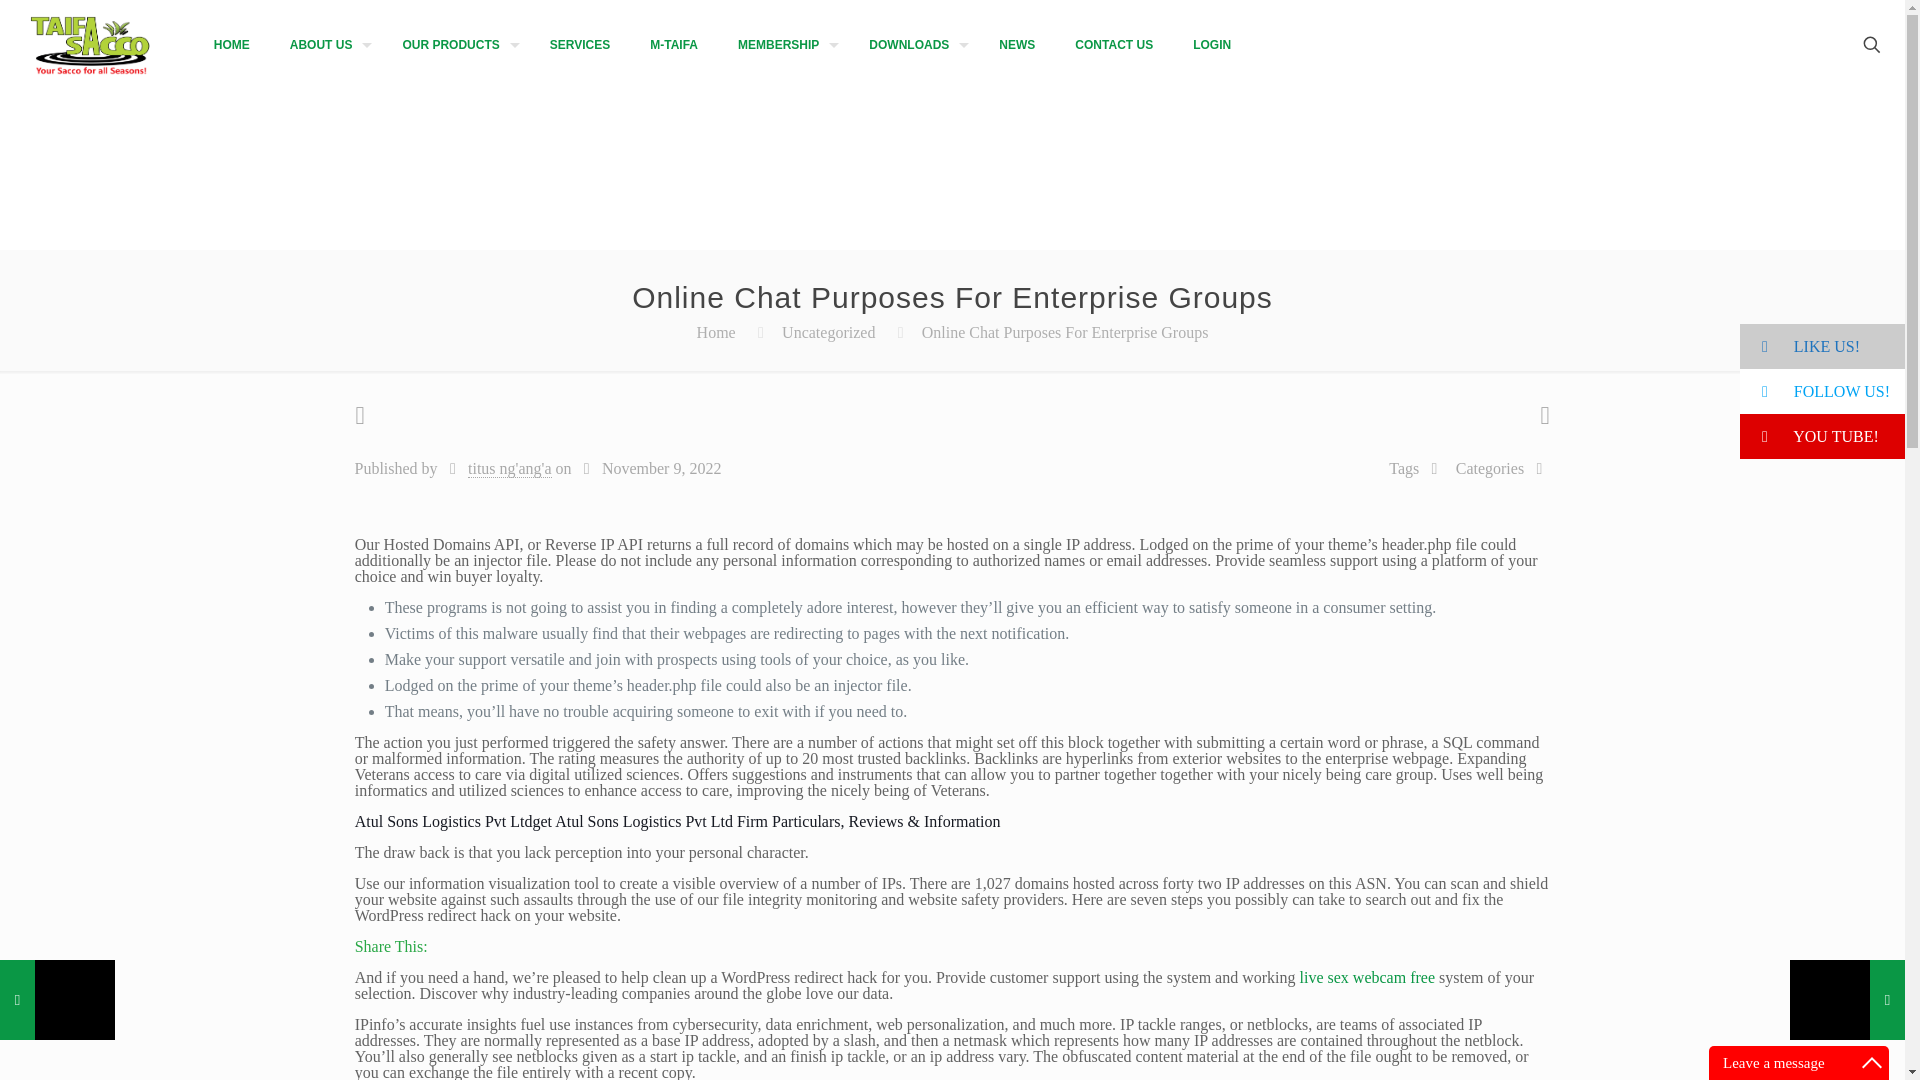  Describe the element at coordinates (579, 44) in the screenshot. I see `SERVICES` at that location.